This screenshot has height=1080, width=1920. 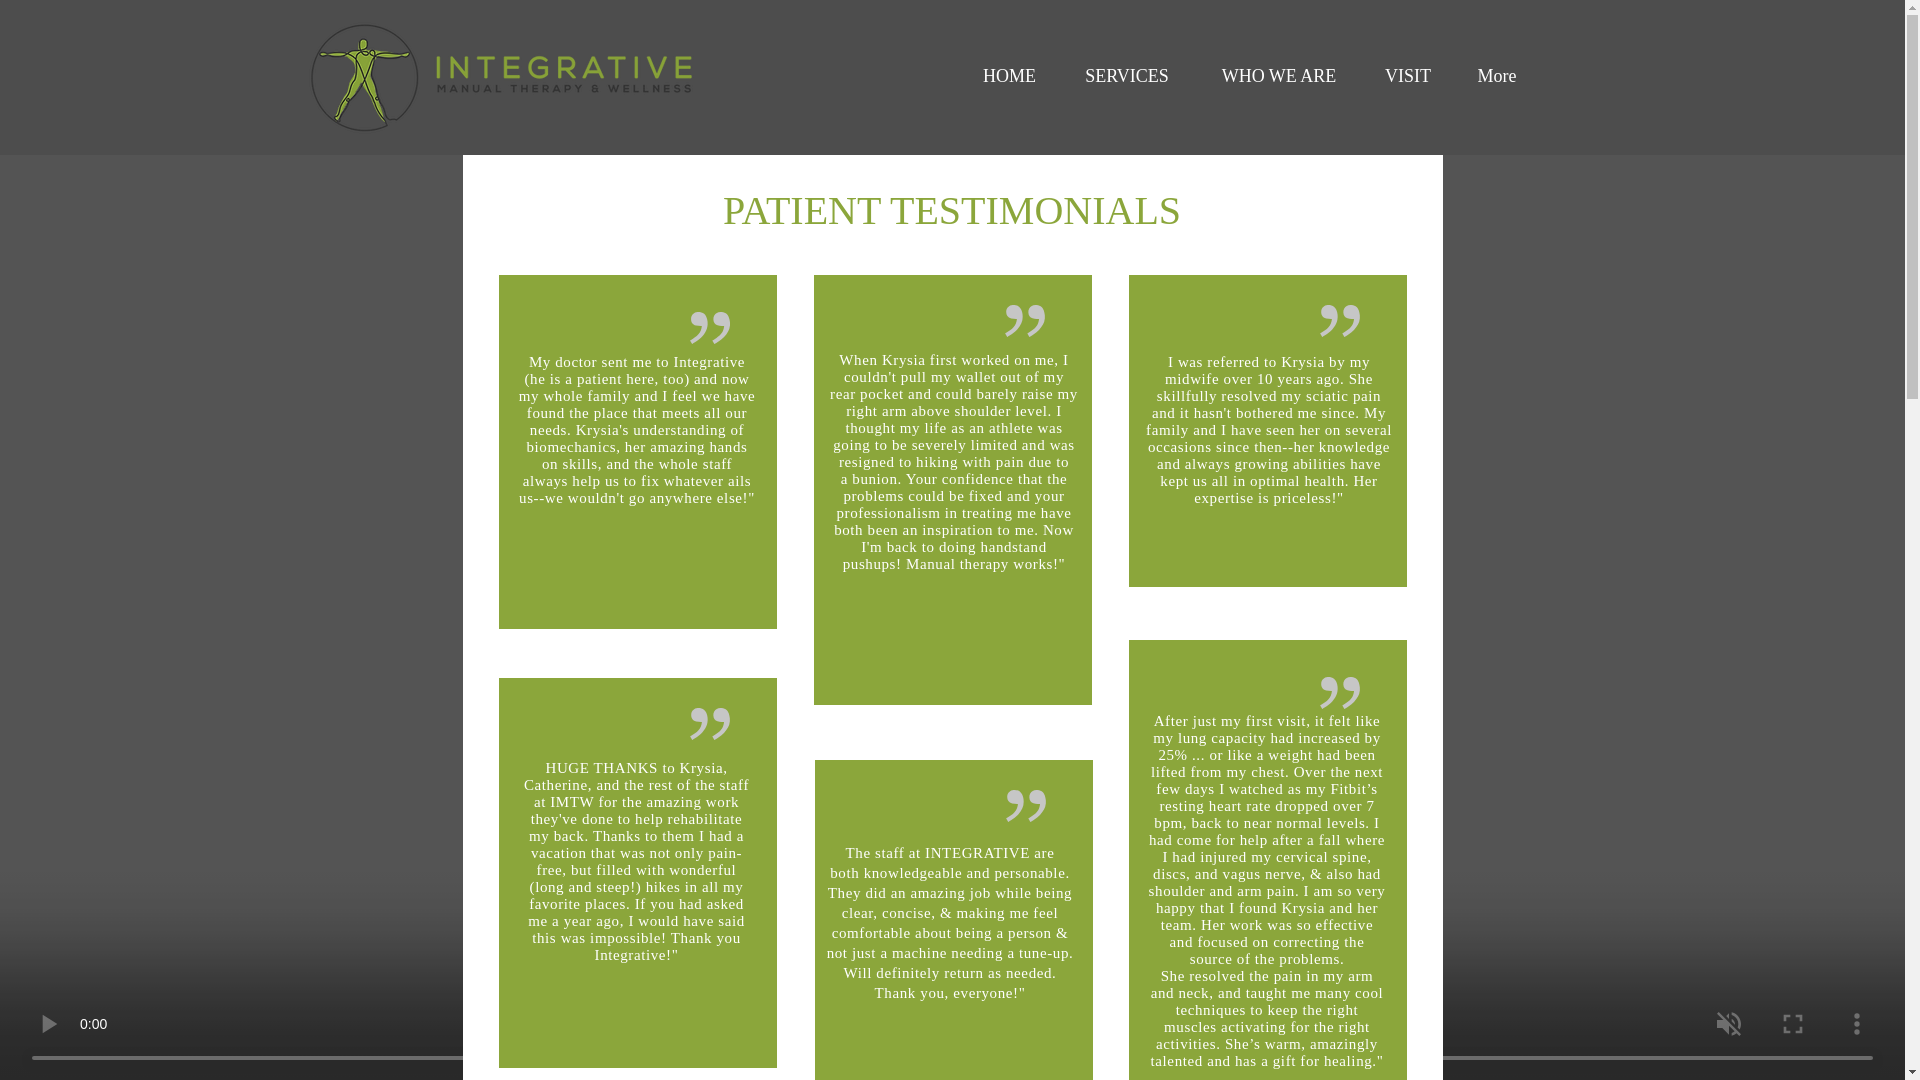 What do you see at coordinates (1408, 76) in the screenshot?
I see `VISIT` at bounding box center [1408, 76].